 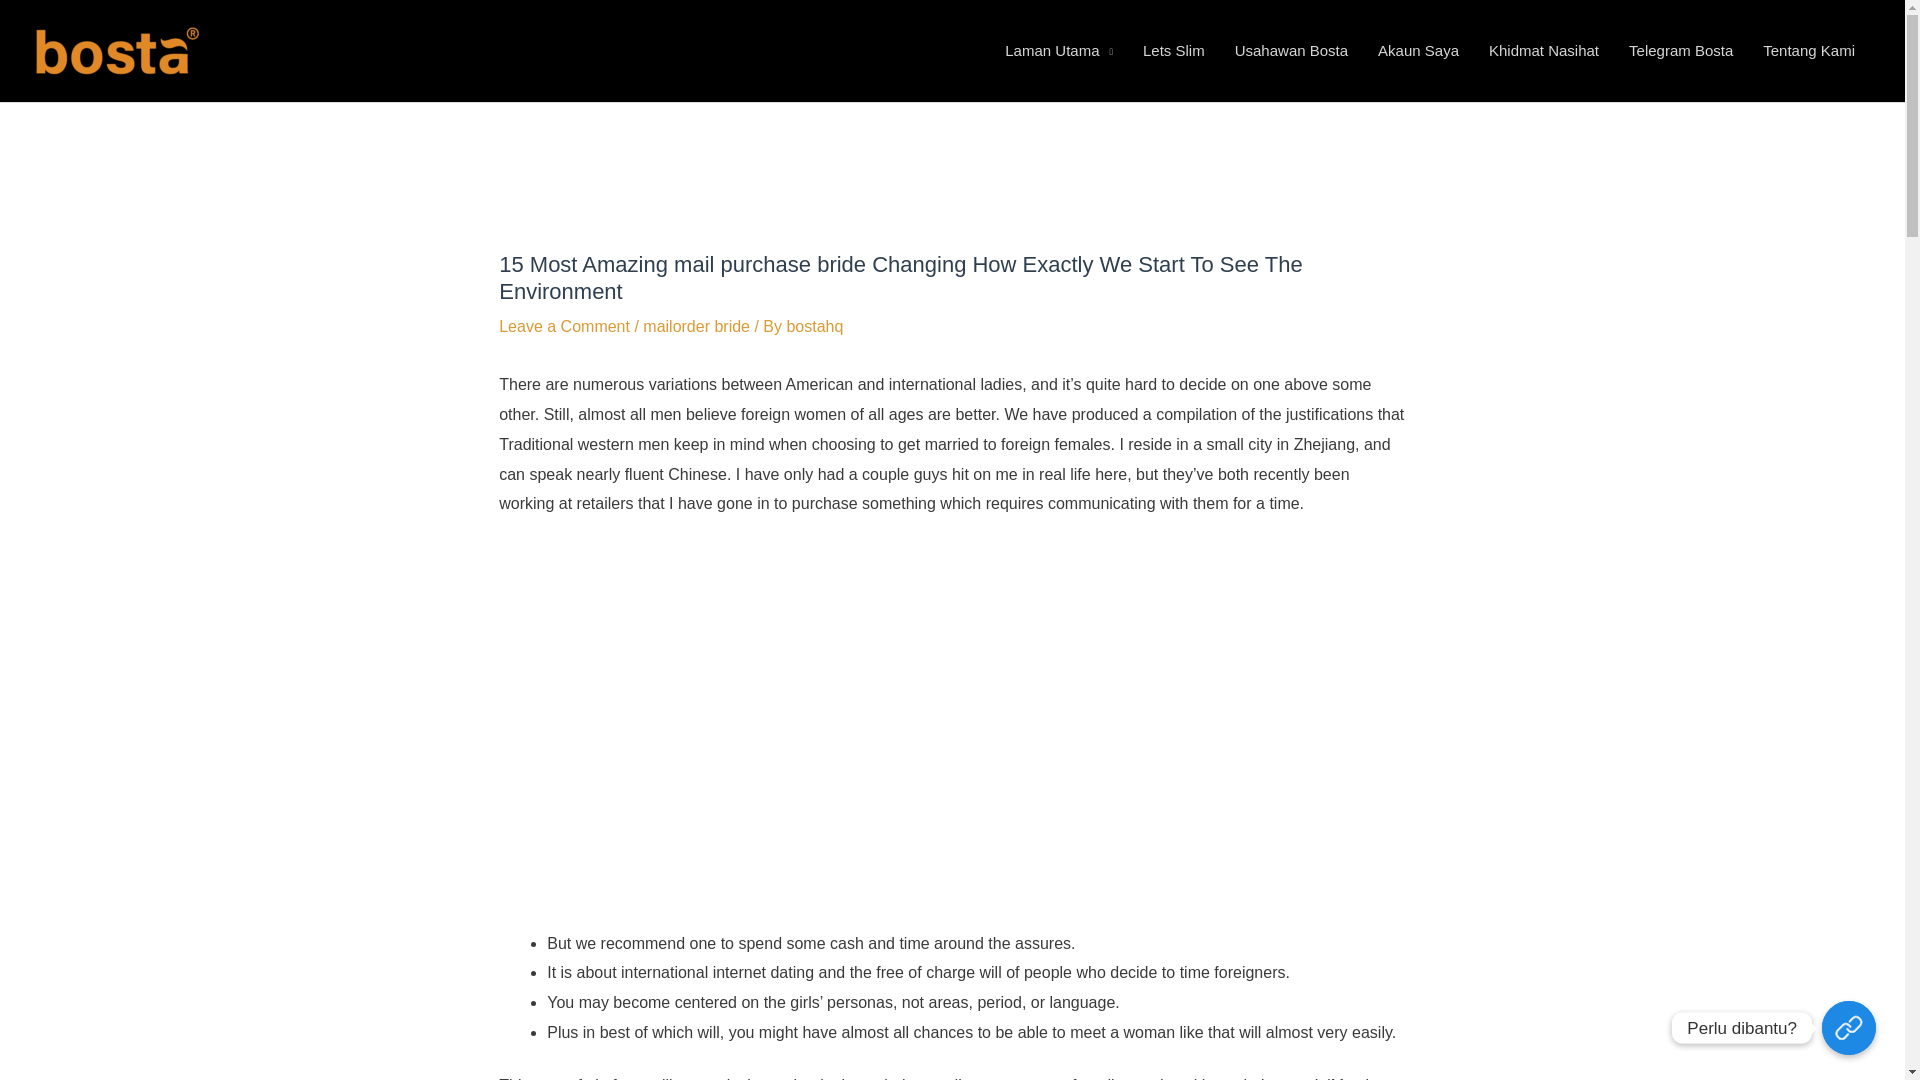 I want to click on bostahq, so click(x=814, y=326).